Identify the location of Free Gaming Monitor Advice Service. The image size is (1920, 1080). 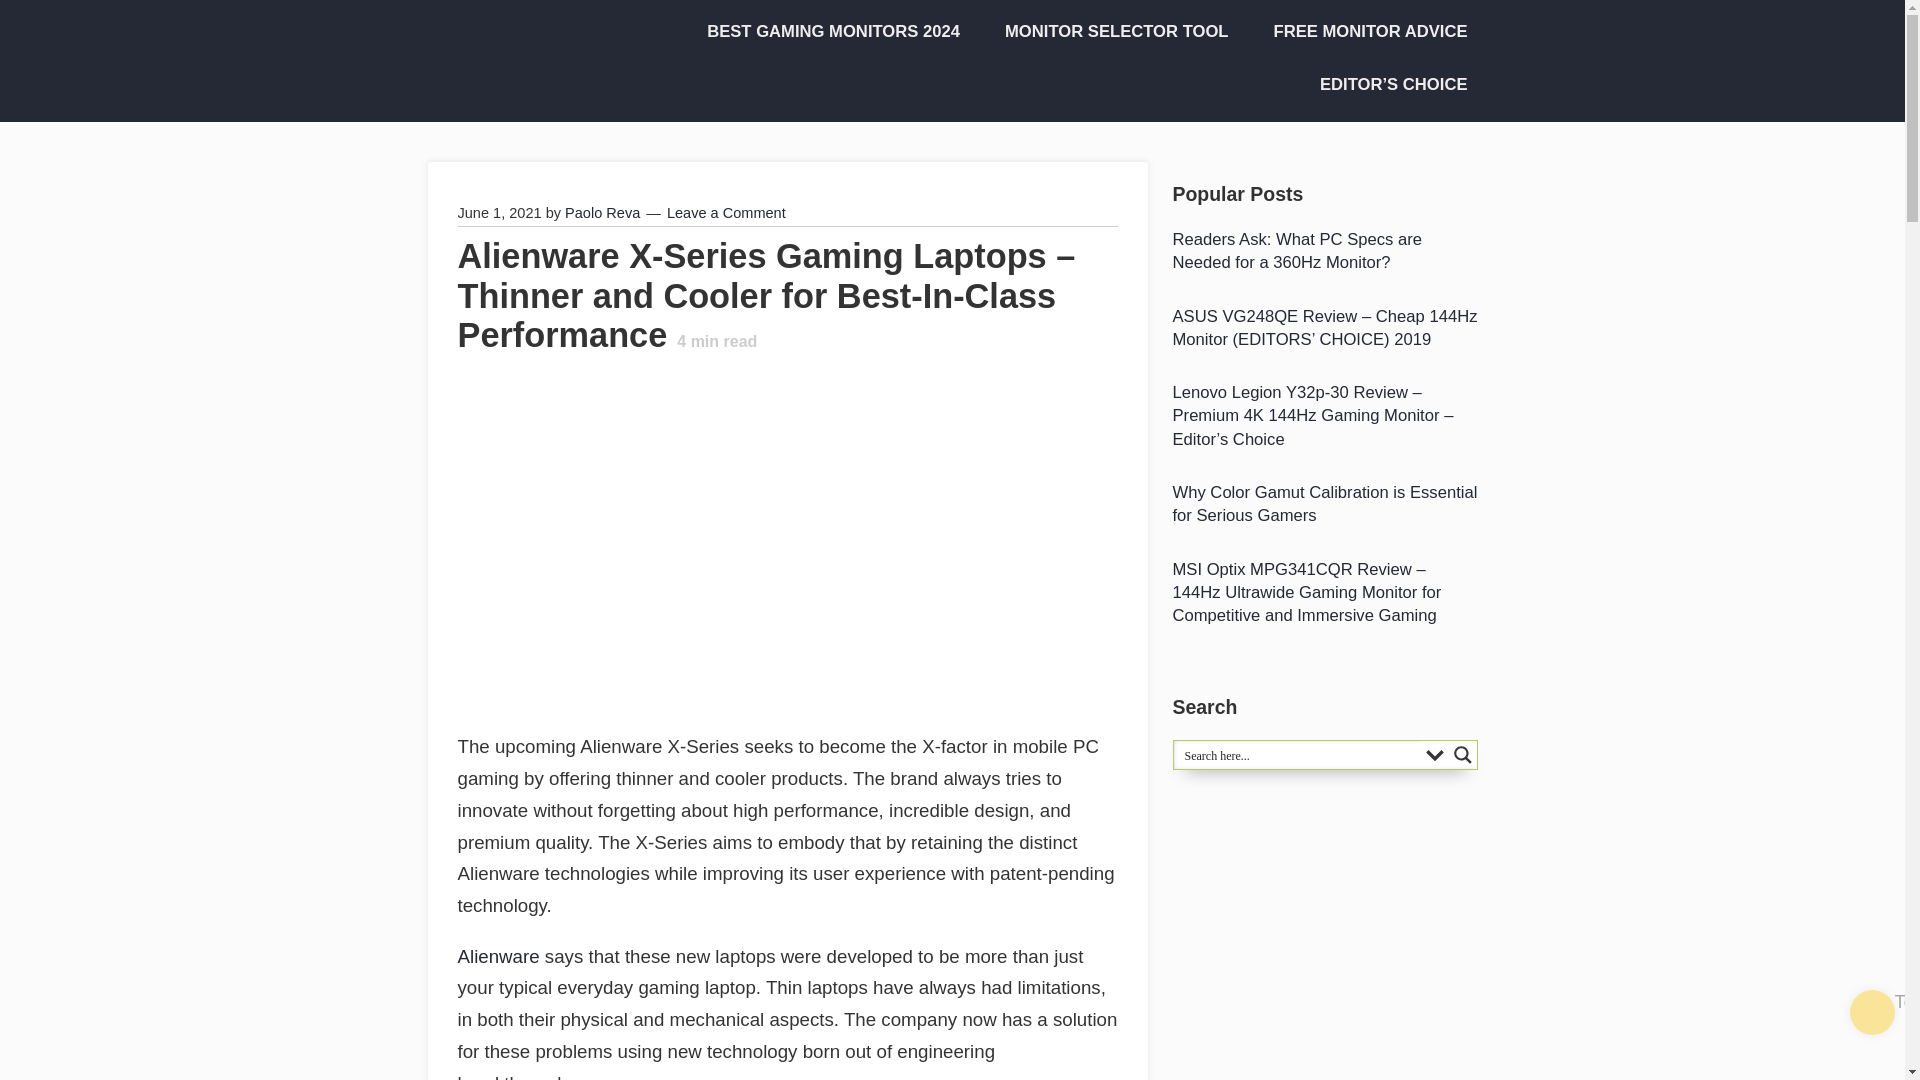
(1363, 32).